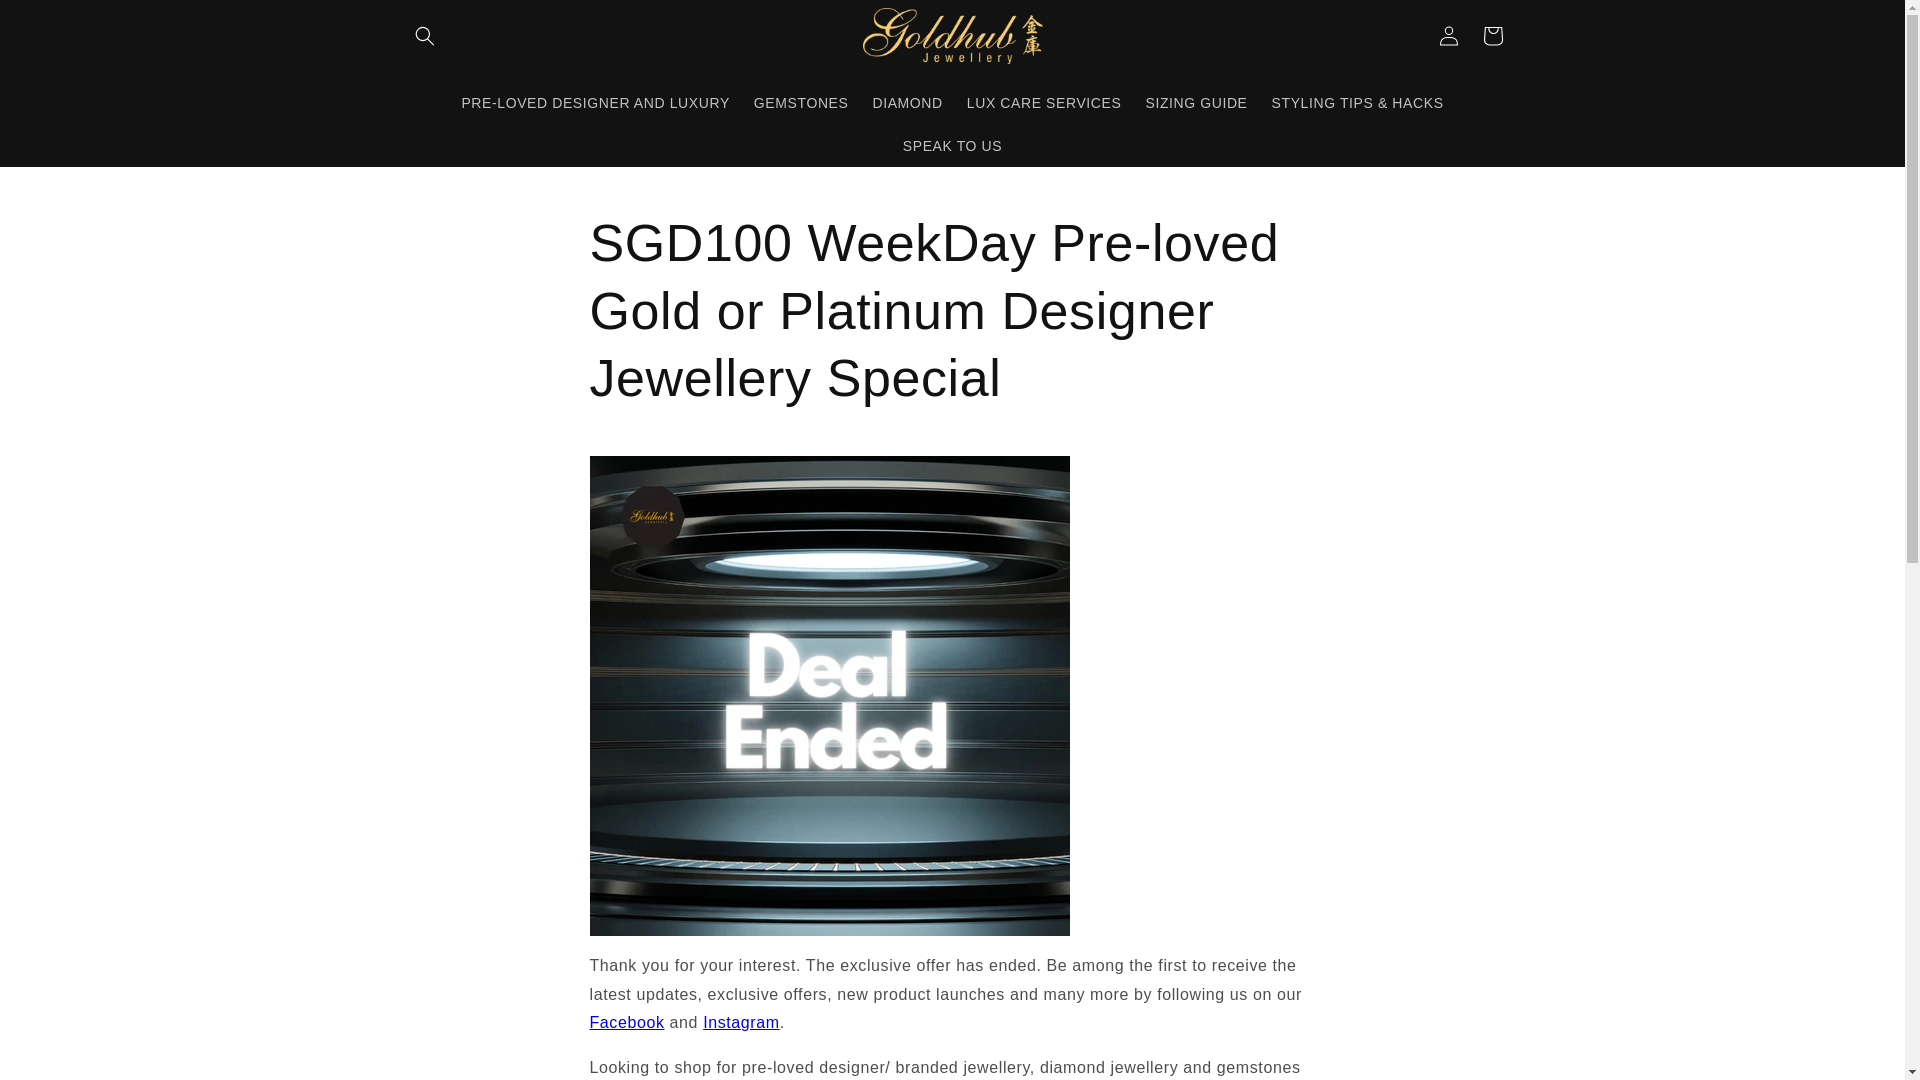  I want to click on PRE-LOVED DESIGNER AND LUXURY, so click(595, 103).